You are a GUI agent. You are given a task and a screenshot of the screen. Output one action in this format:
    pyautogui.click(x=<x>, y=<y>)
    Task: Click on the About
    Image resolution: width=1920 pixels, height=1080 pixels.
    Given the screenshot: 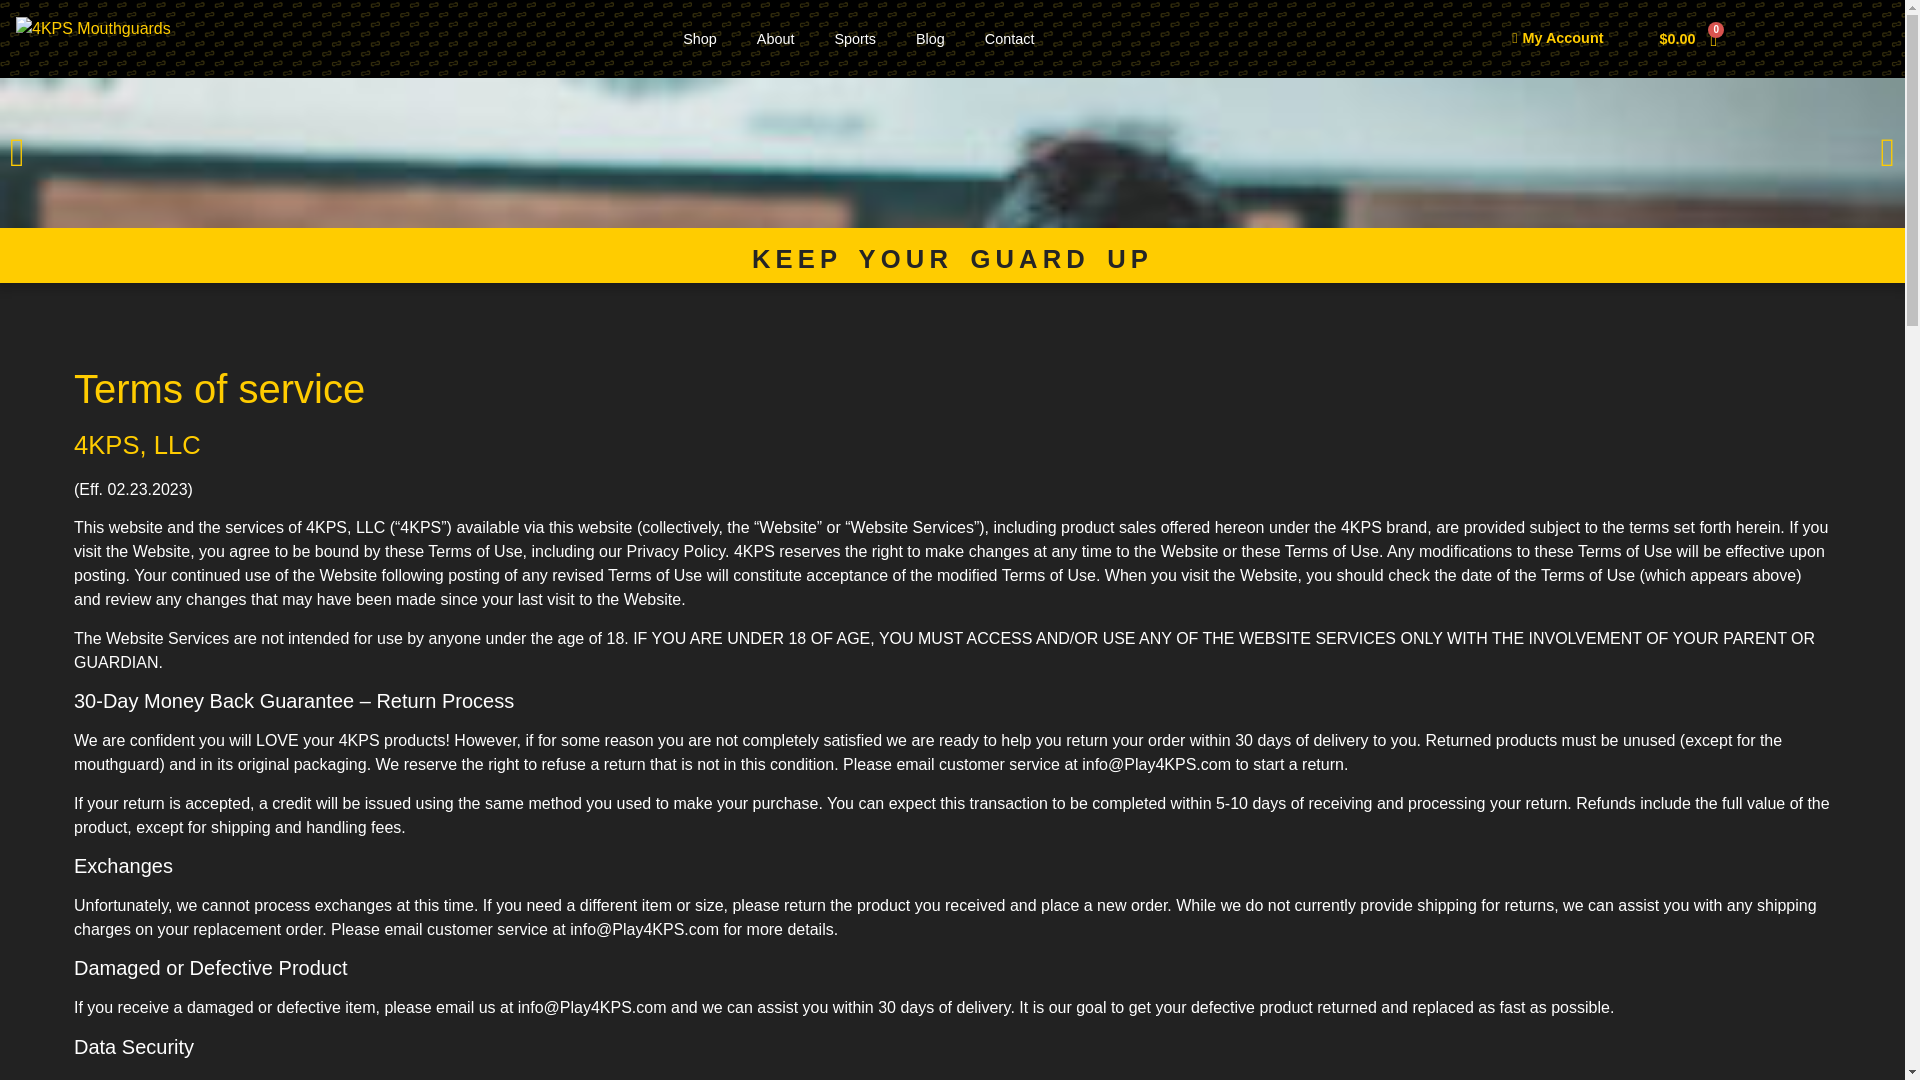 What is the action you would take?
    pyautogui.click(x=776, y=38)
    